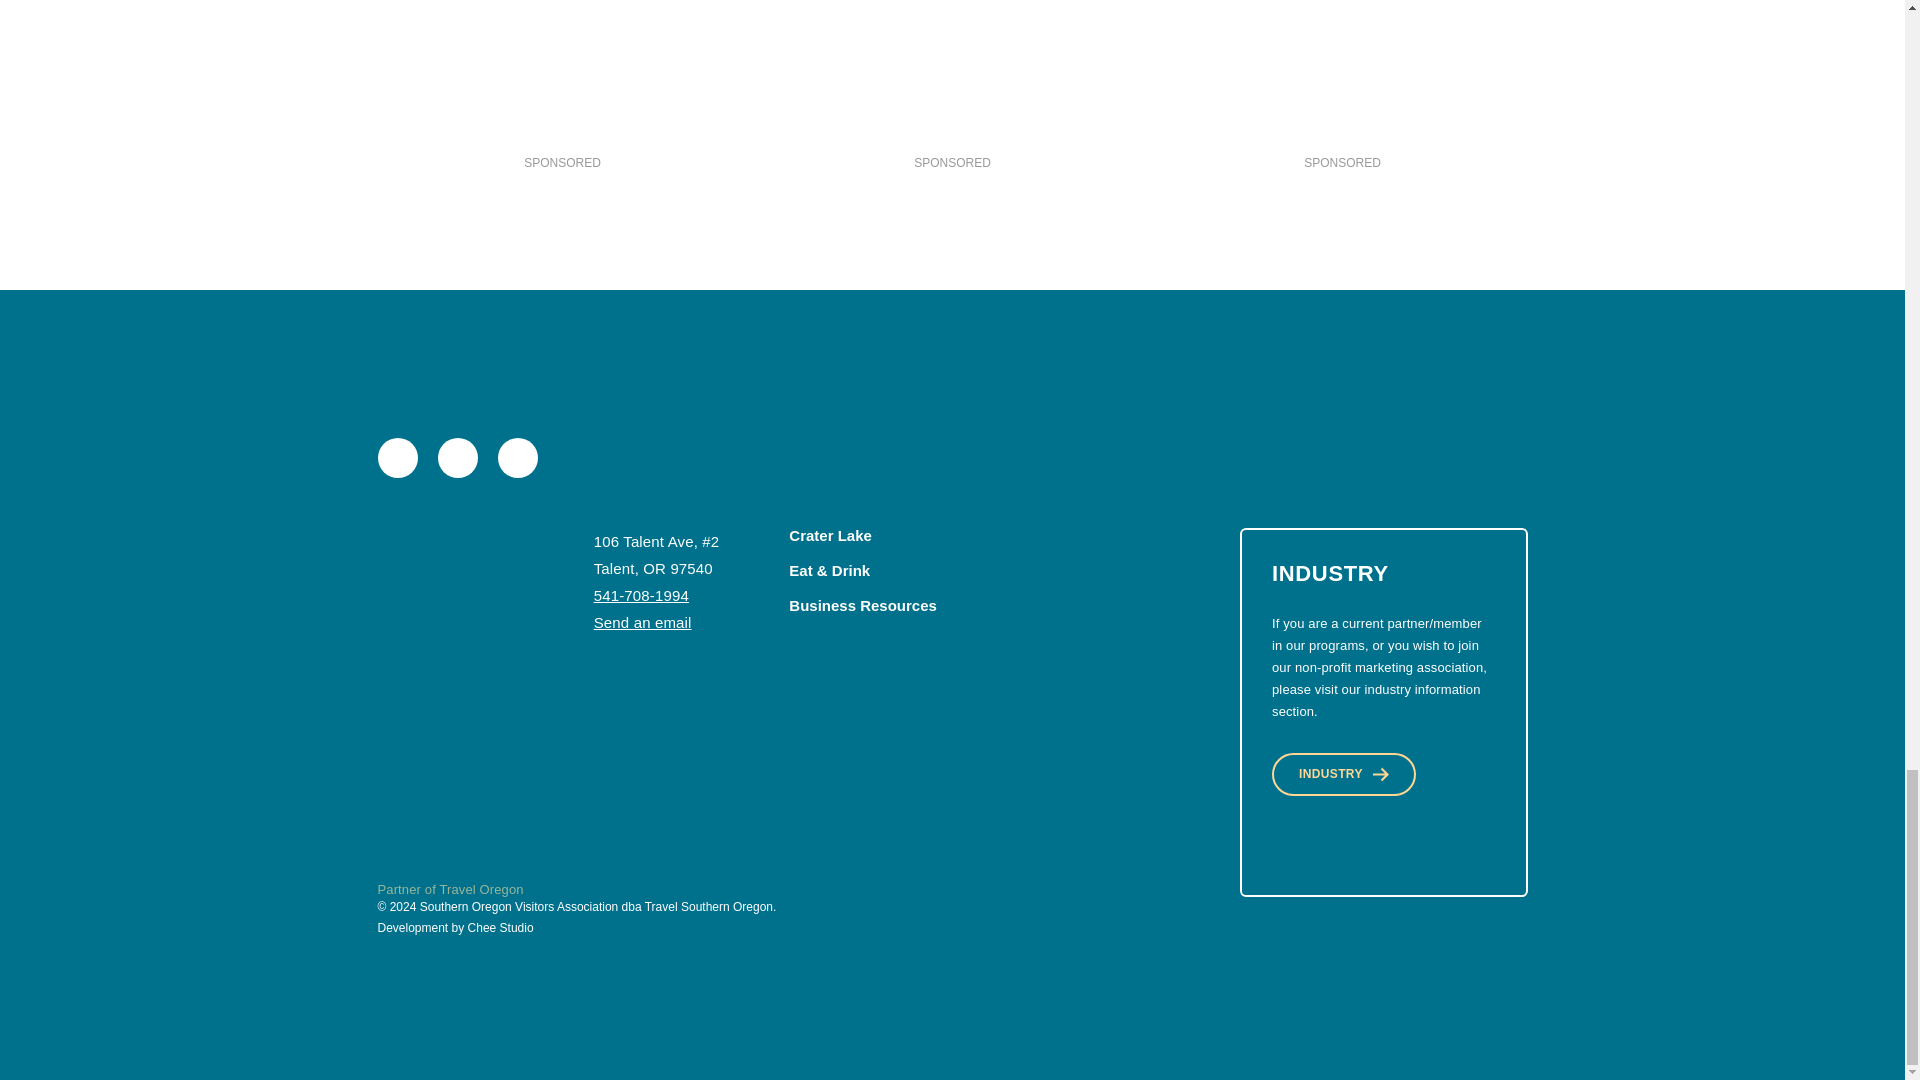 This screenshot has height=1080, width=1920. What do you see at coordinates (517, 458) in the screenshot?
I see `Link to Instagram in new tab` at bounding box center [517, 458].